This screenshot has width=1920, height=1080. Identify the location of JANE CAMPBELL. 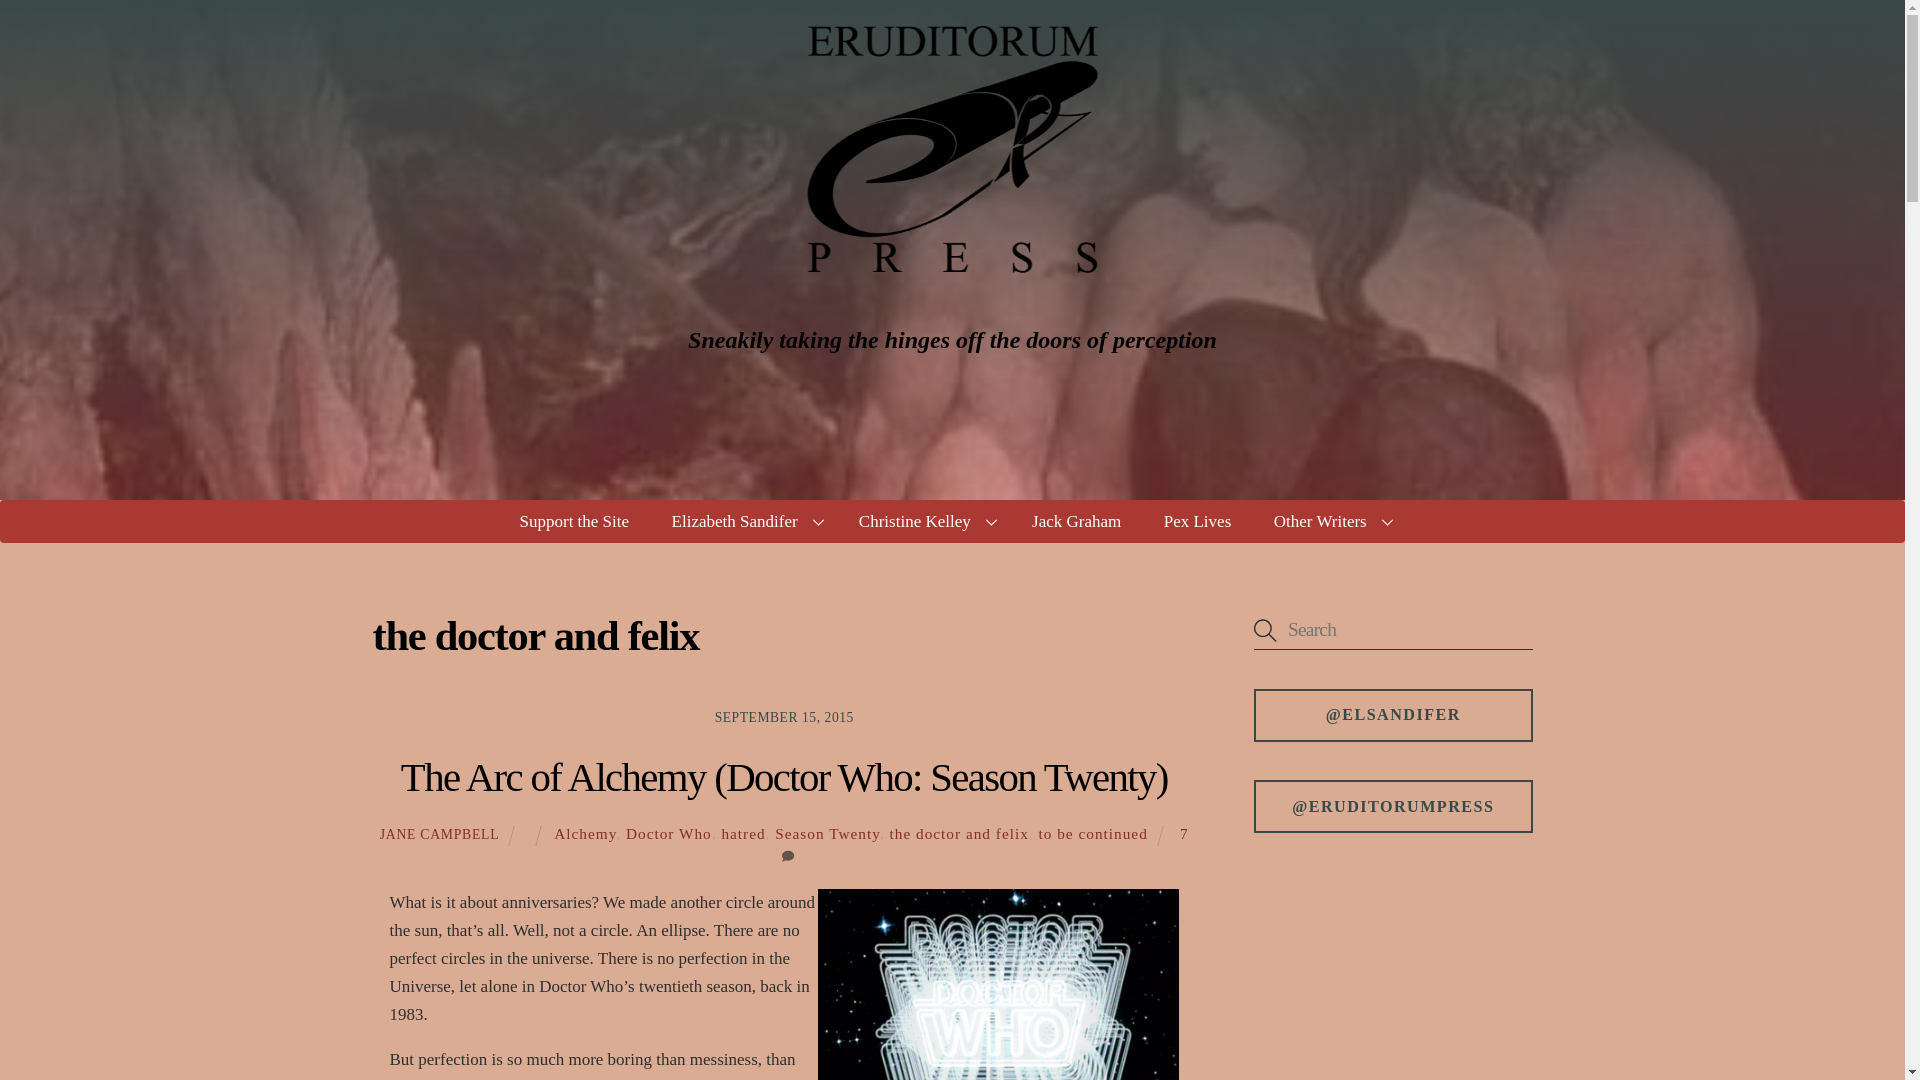
(440, 834).